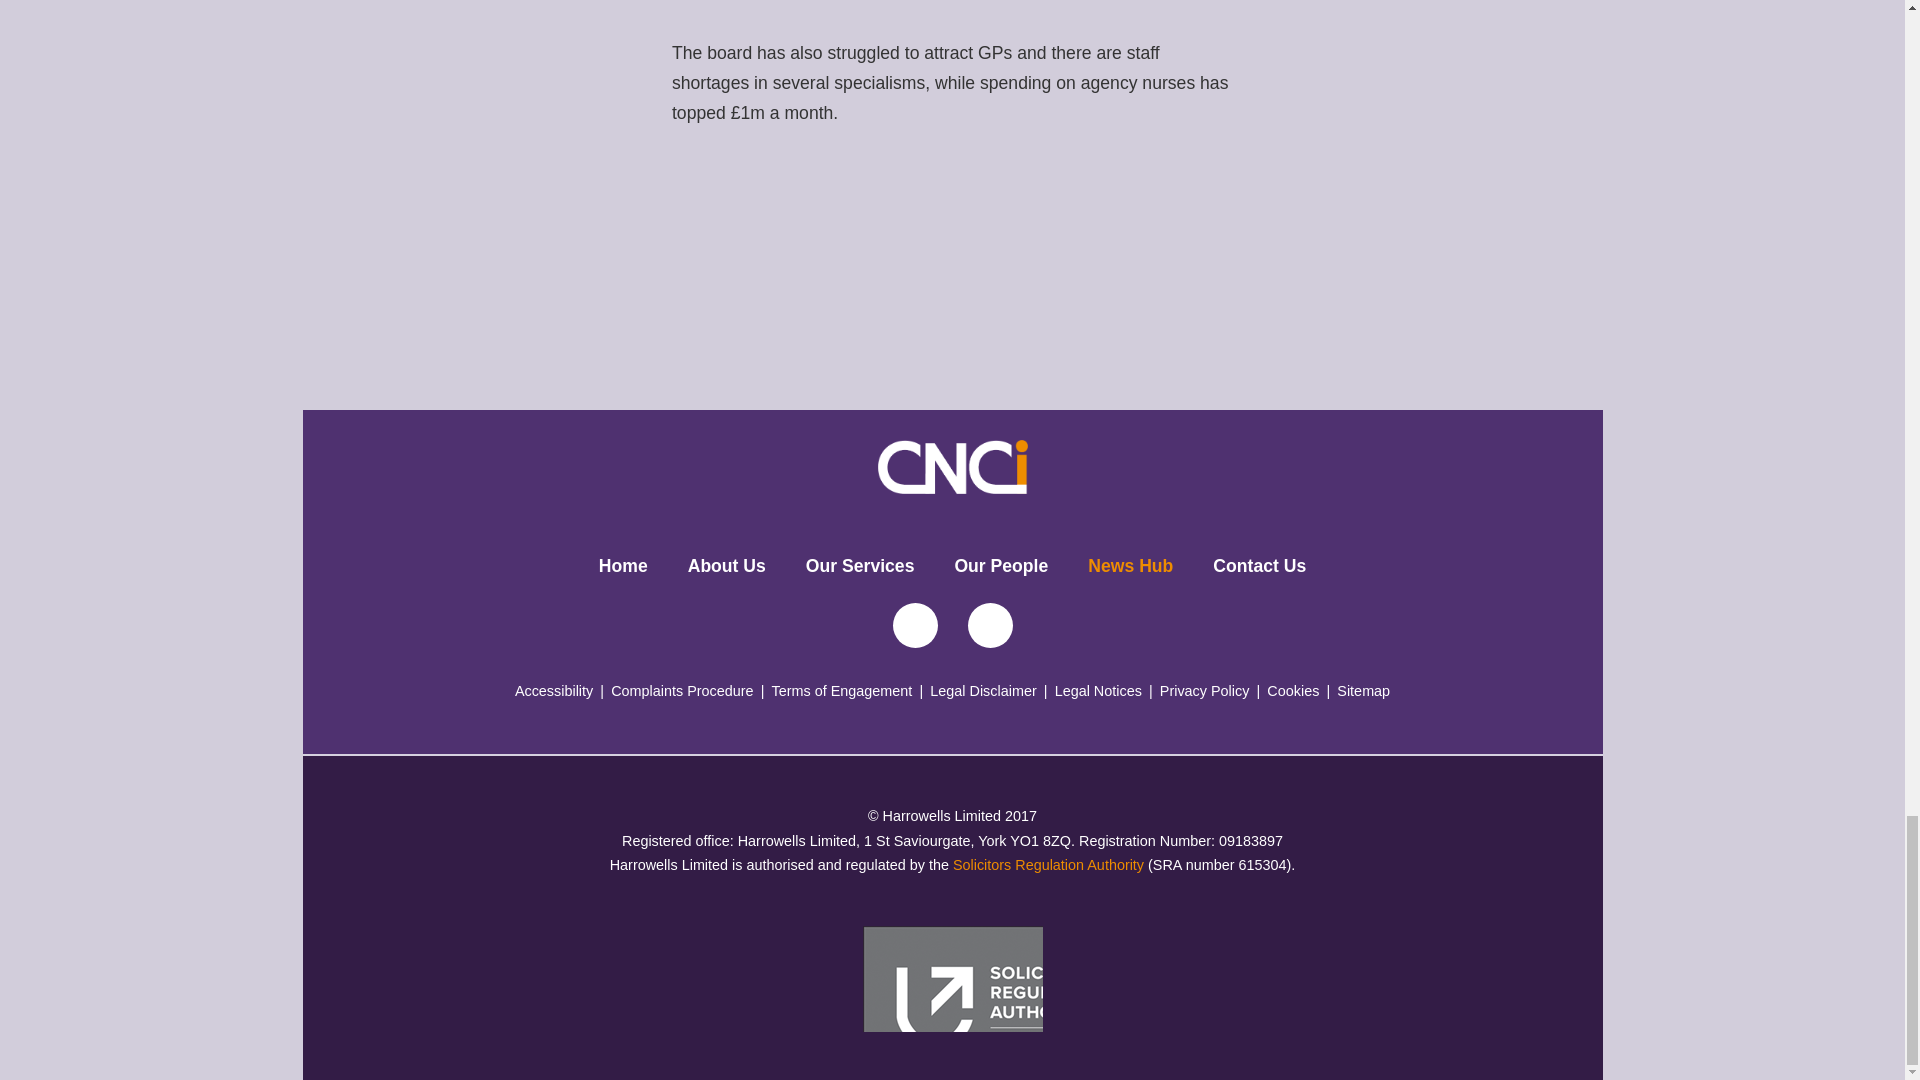  I want to click on Home, so click(624, 566).